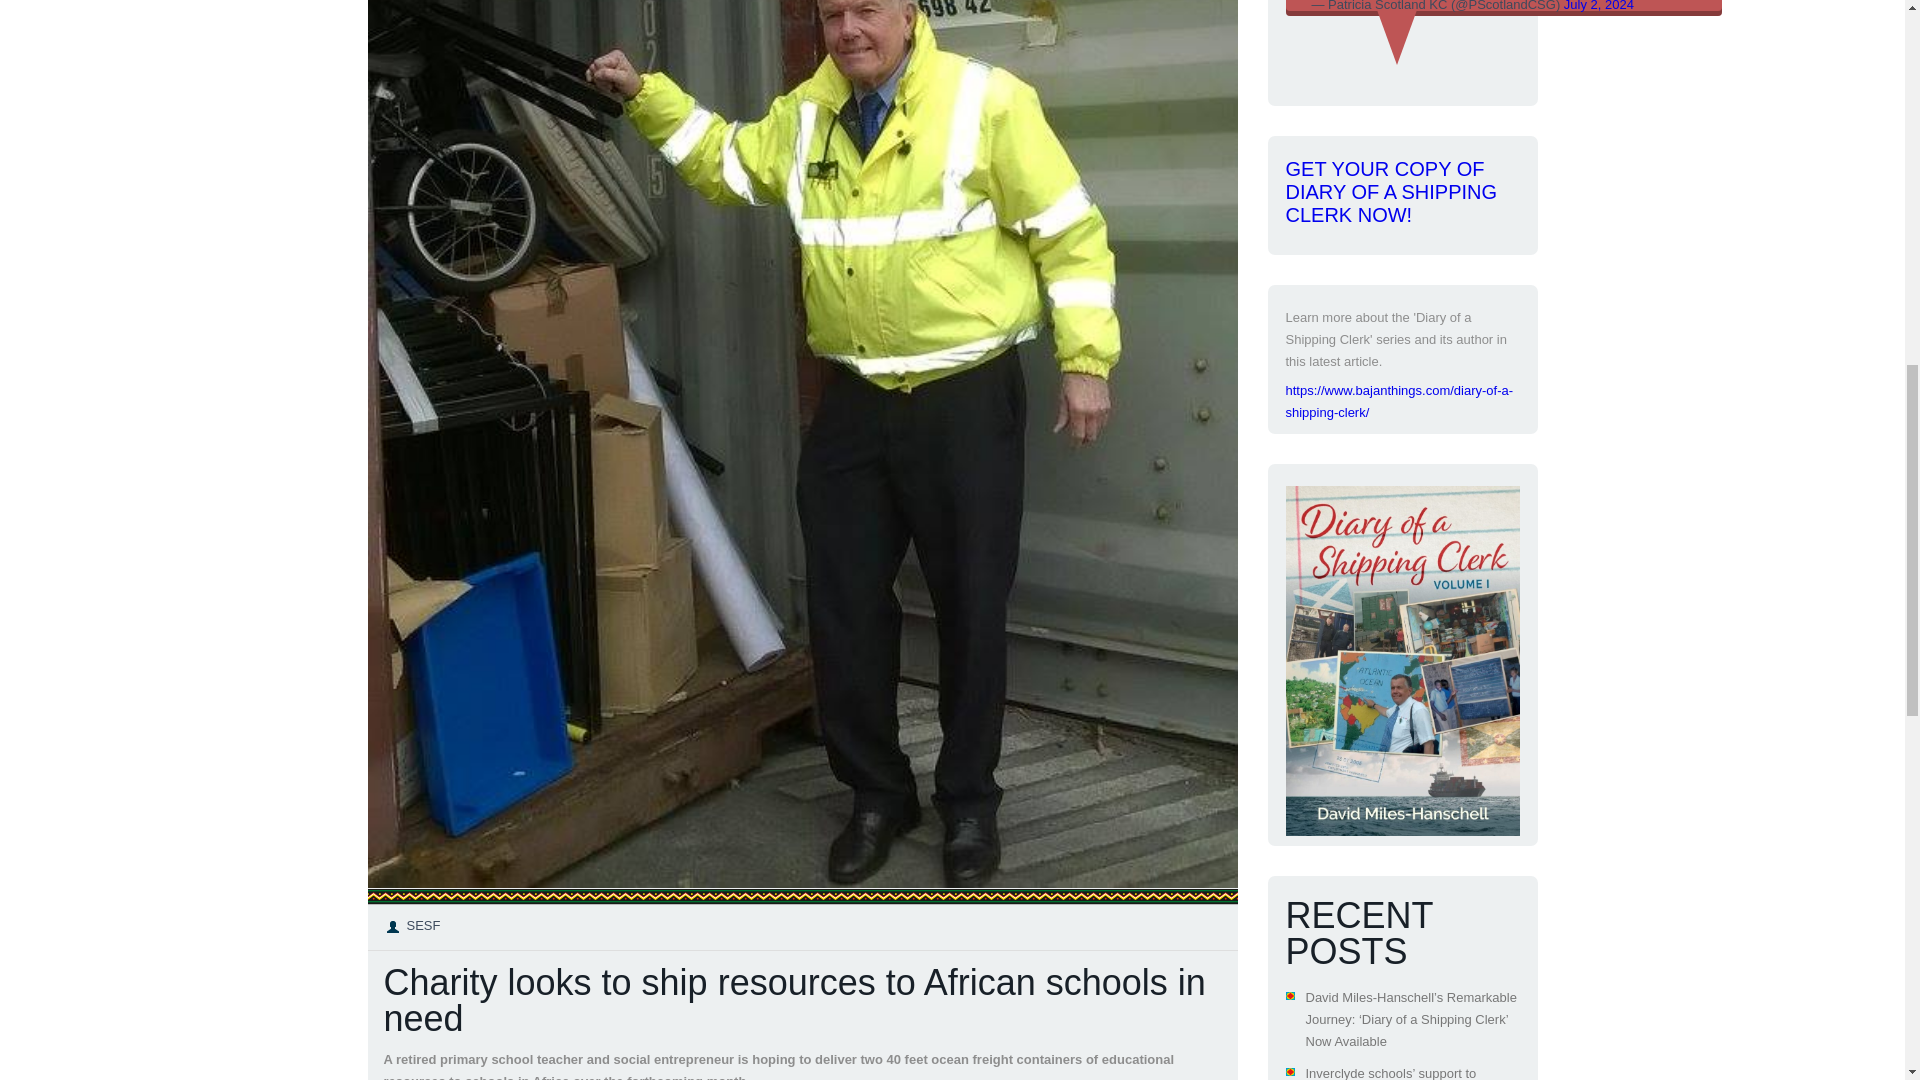  Describe the element at coordinates (422, 926) in the screenshot. I see `Posts by SESF` at that location.